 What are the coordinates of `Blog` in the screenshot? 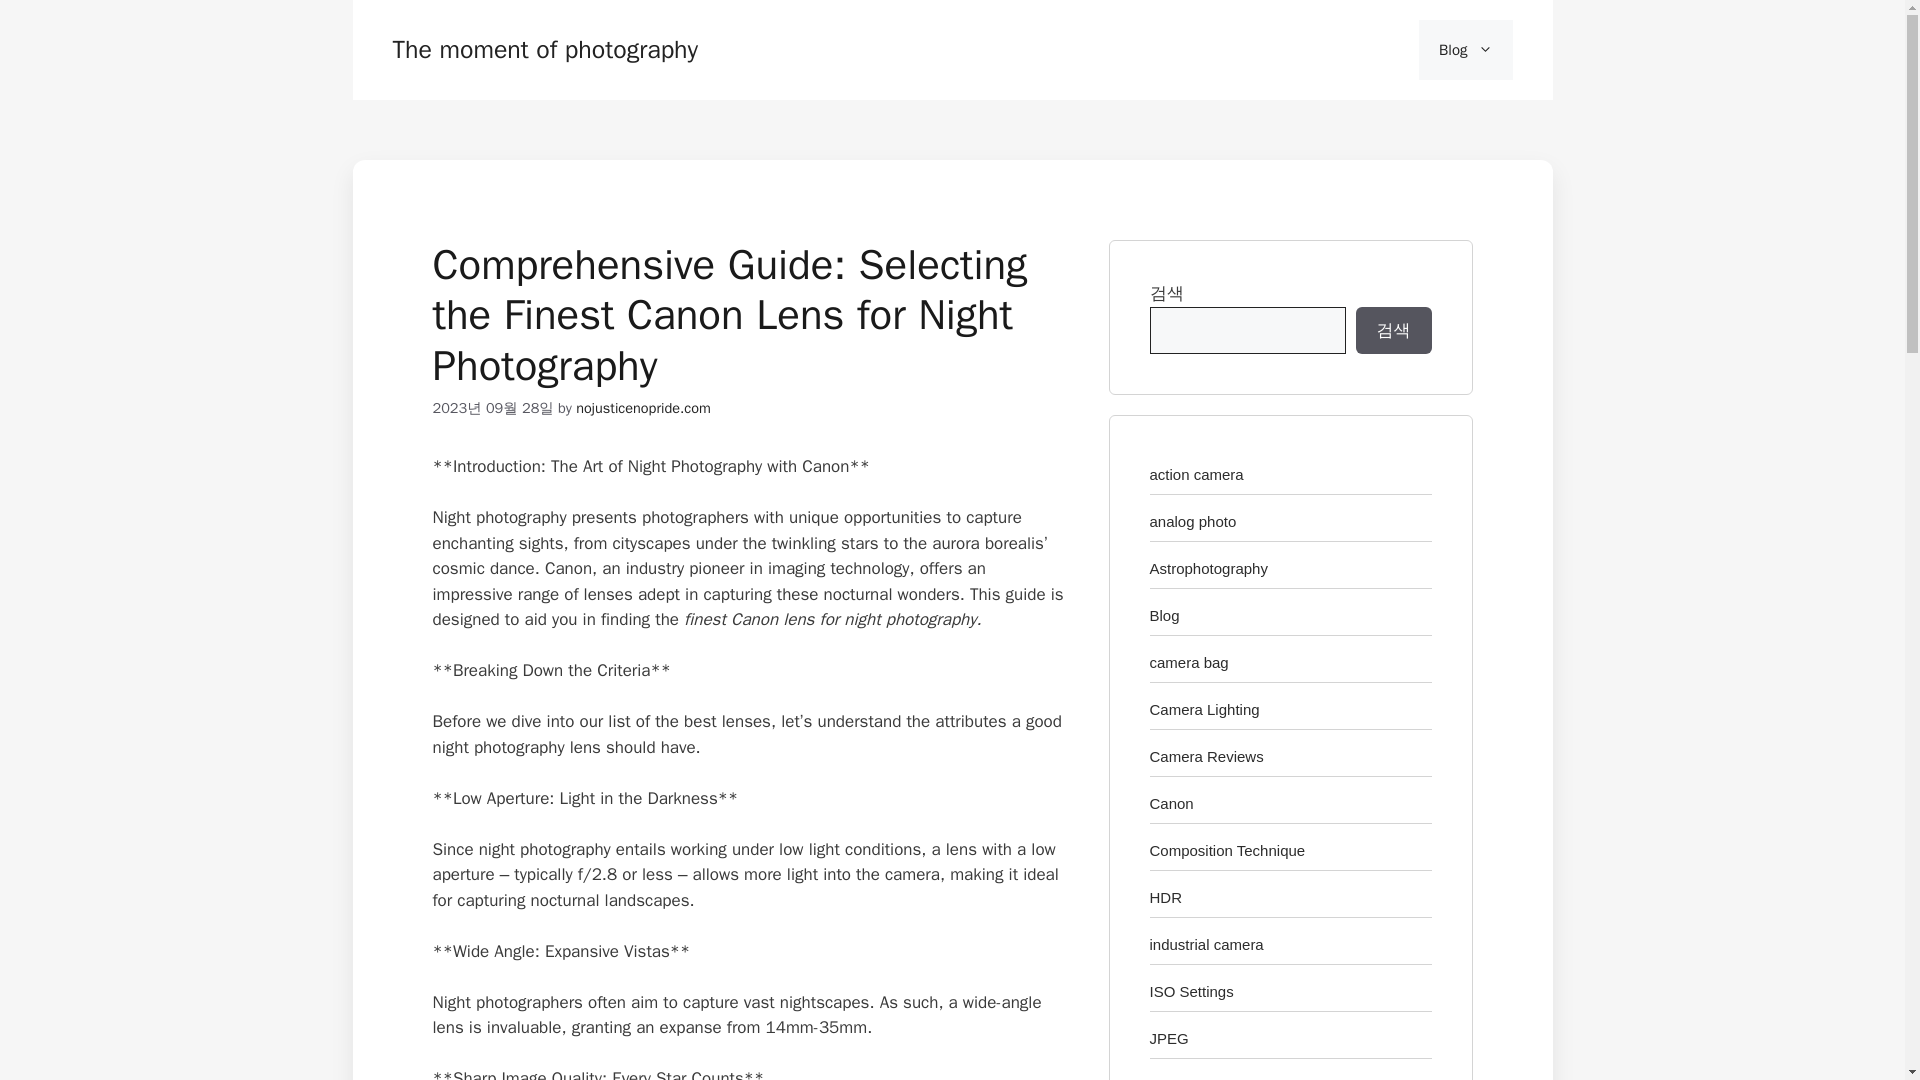 It's located at (1465, 50).